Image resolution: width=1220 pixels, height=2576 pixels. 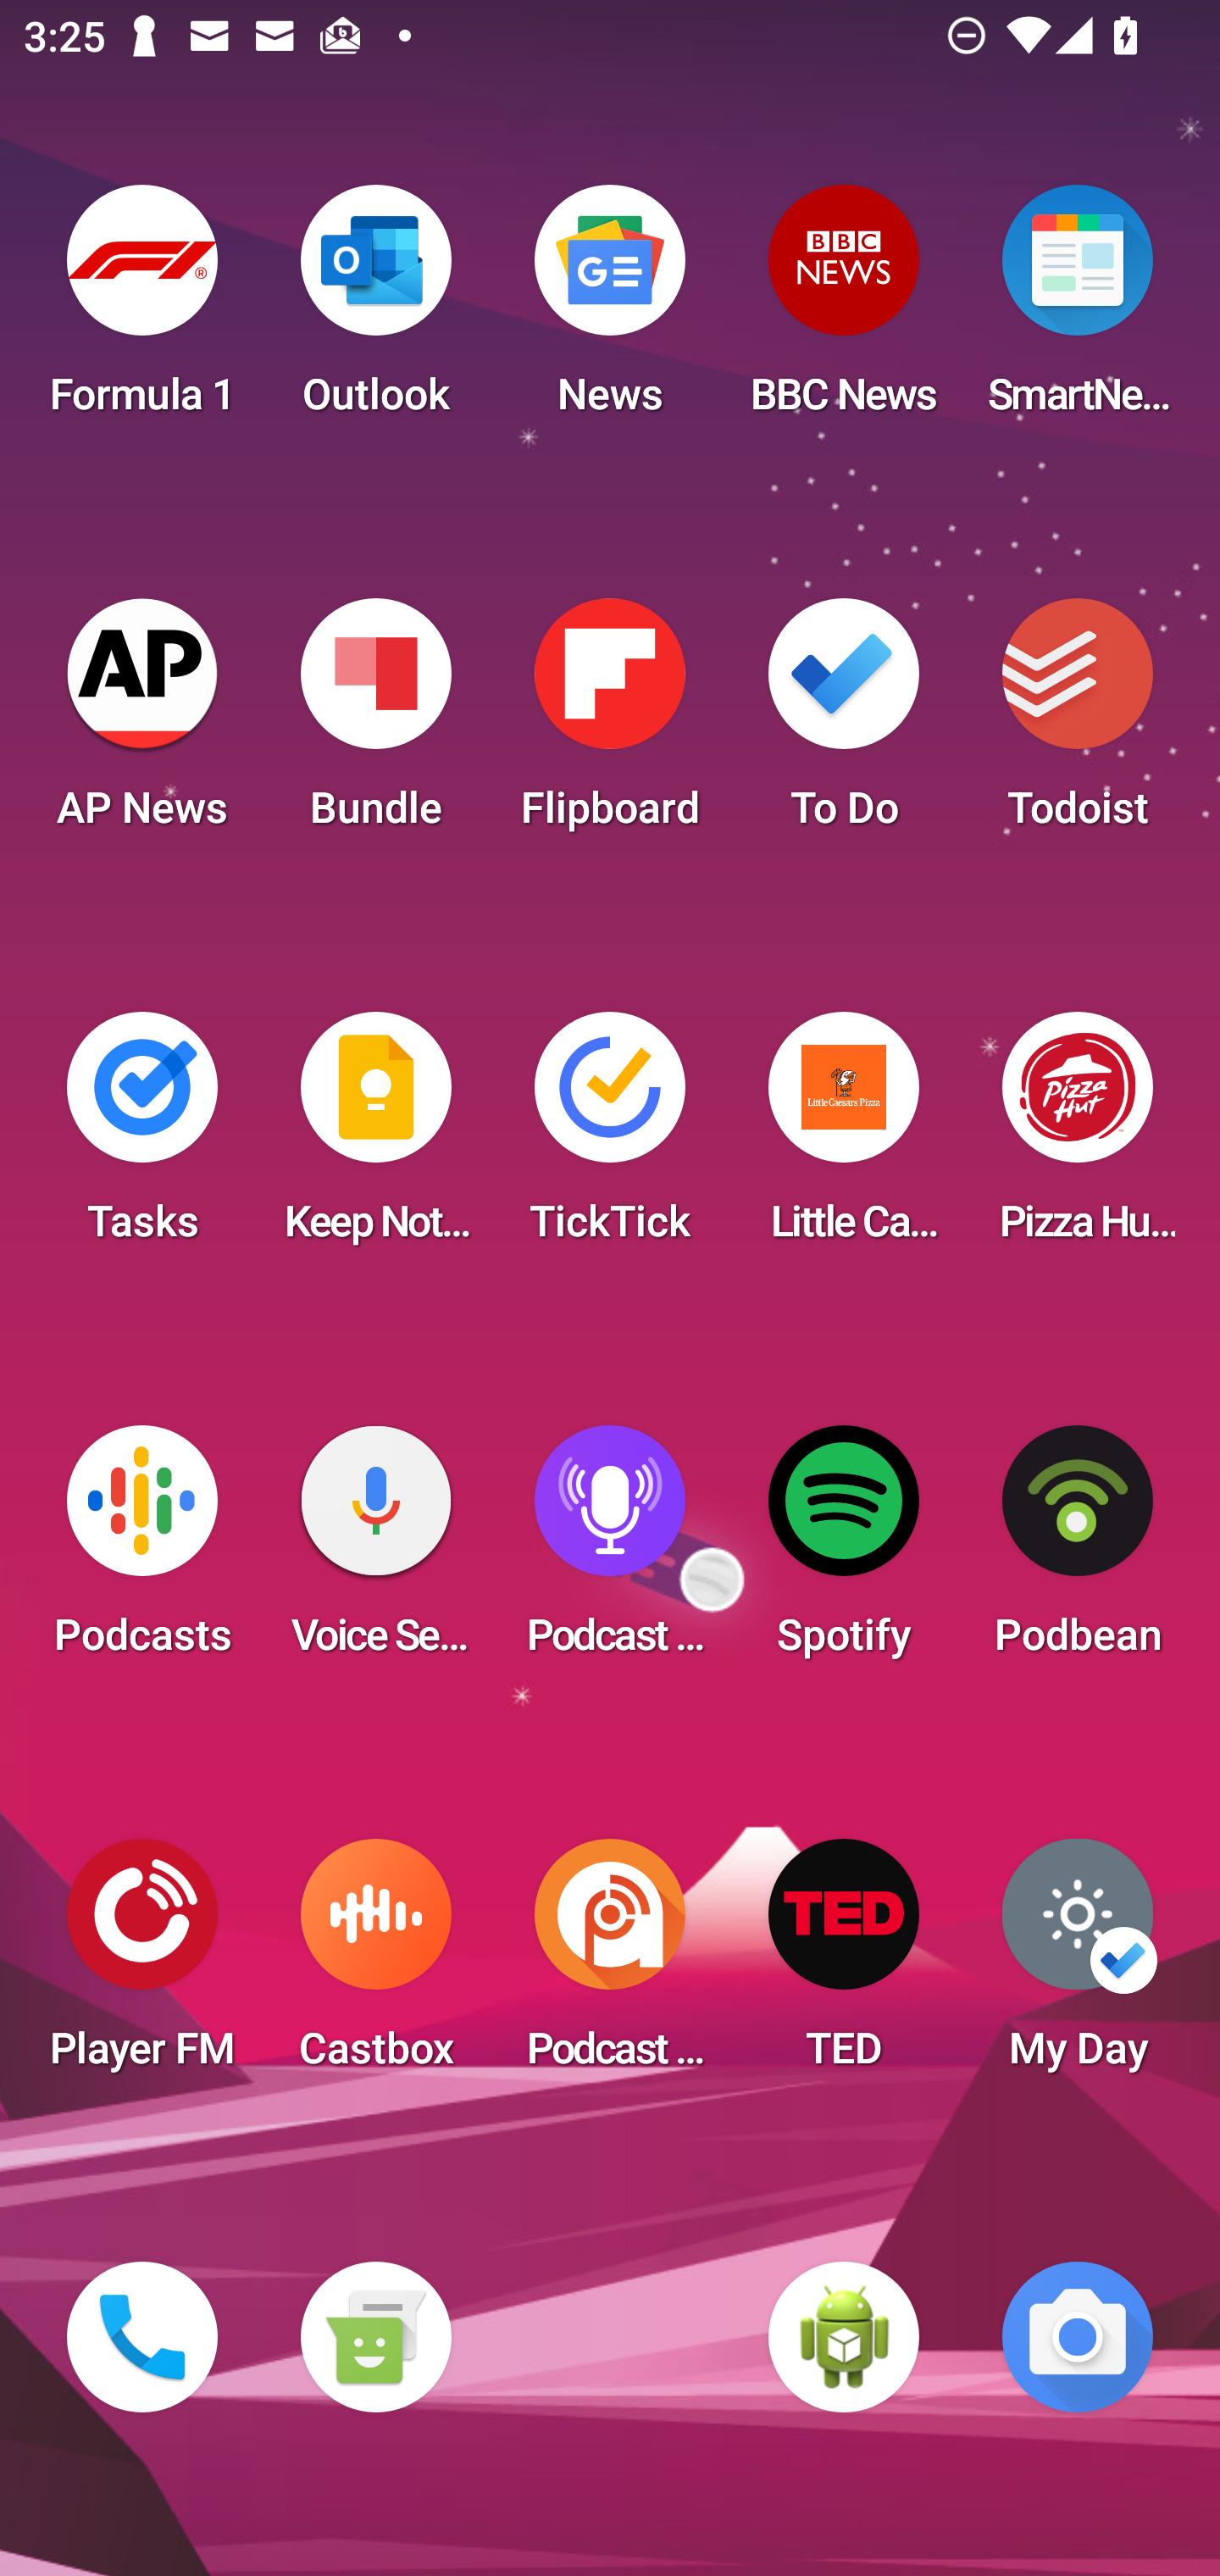 What do you see at coordinates (1078, 1137) in the screenshot?
I see `Pizza Hut HK & Macau` at bounding box center [1078, 1137].